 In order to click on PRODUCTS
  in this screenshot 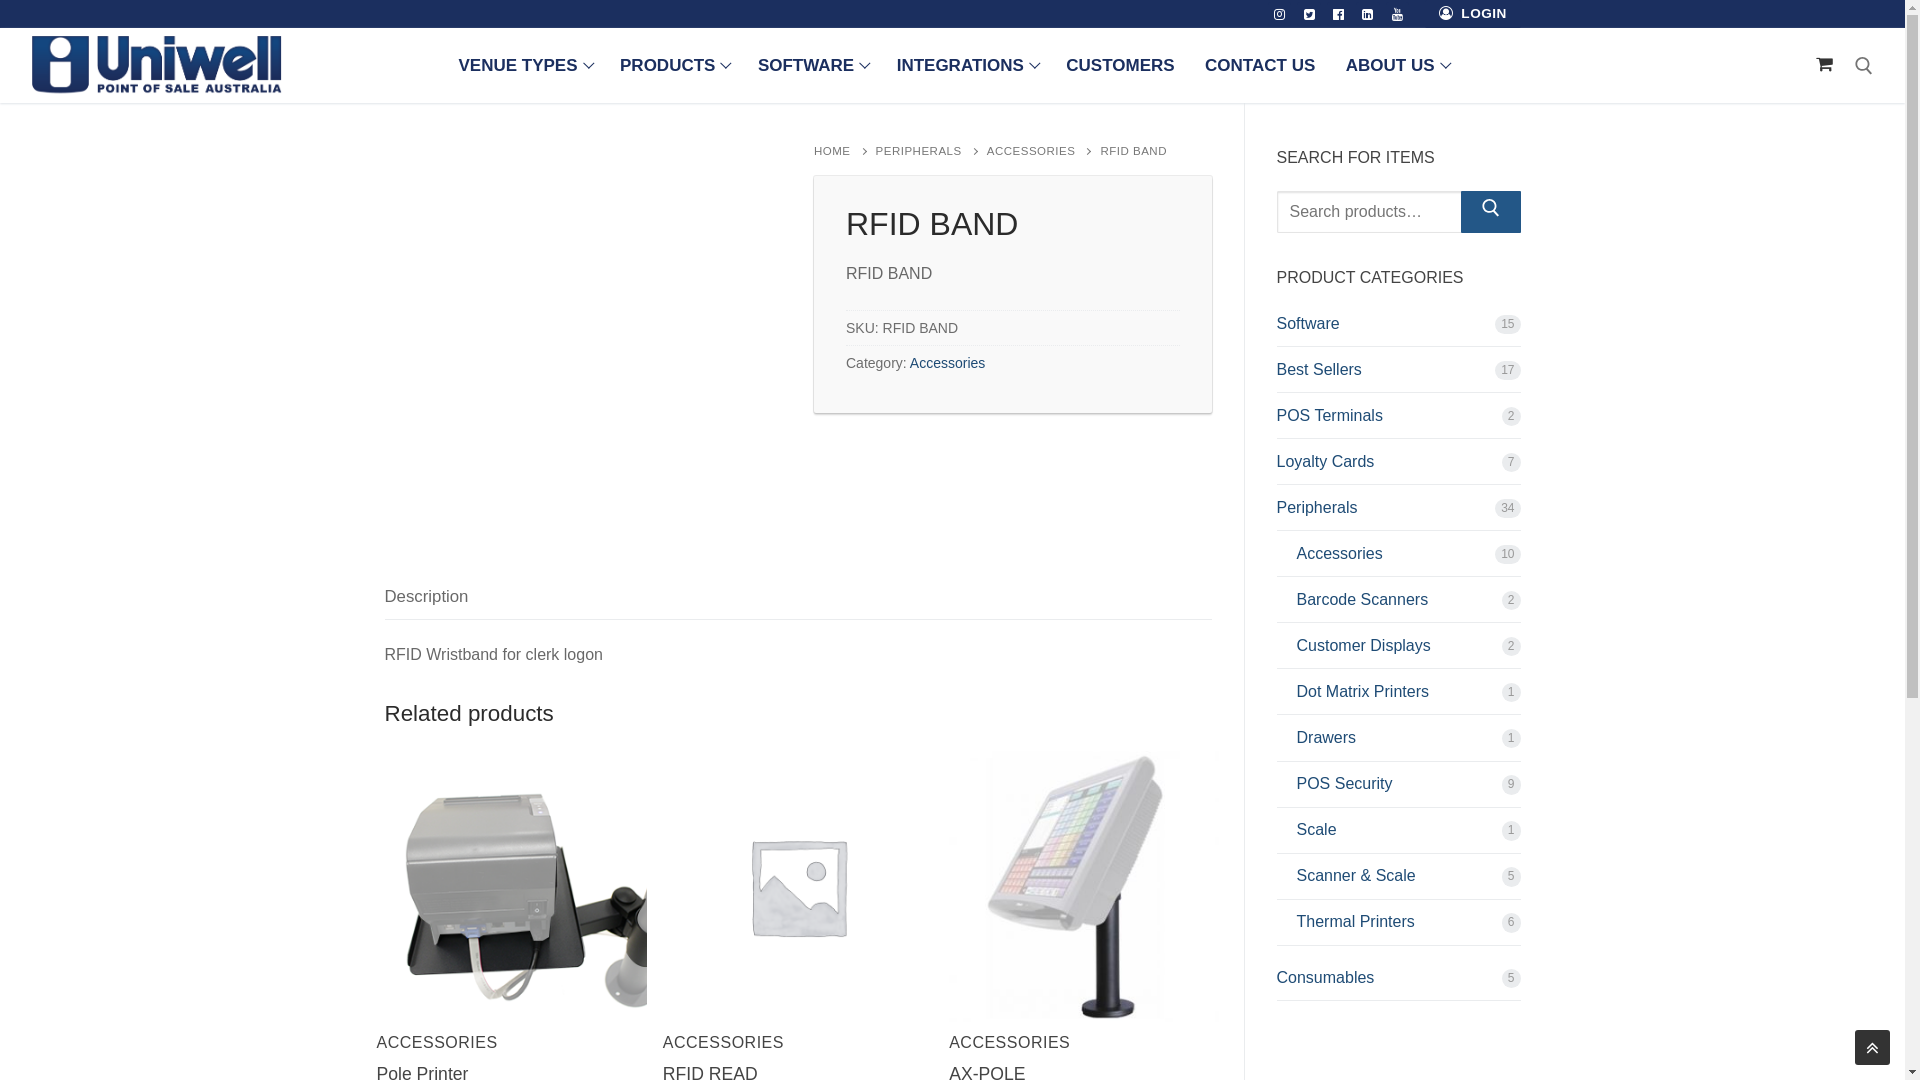, I will do `click(674, 66)`.